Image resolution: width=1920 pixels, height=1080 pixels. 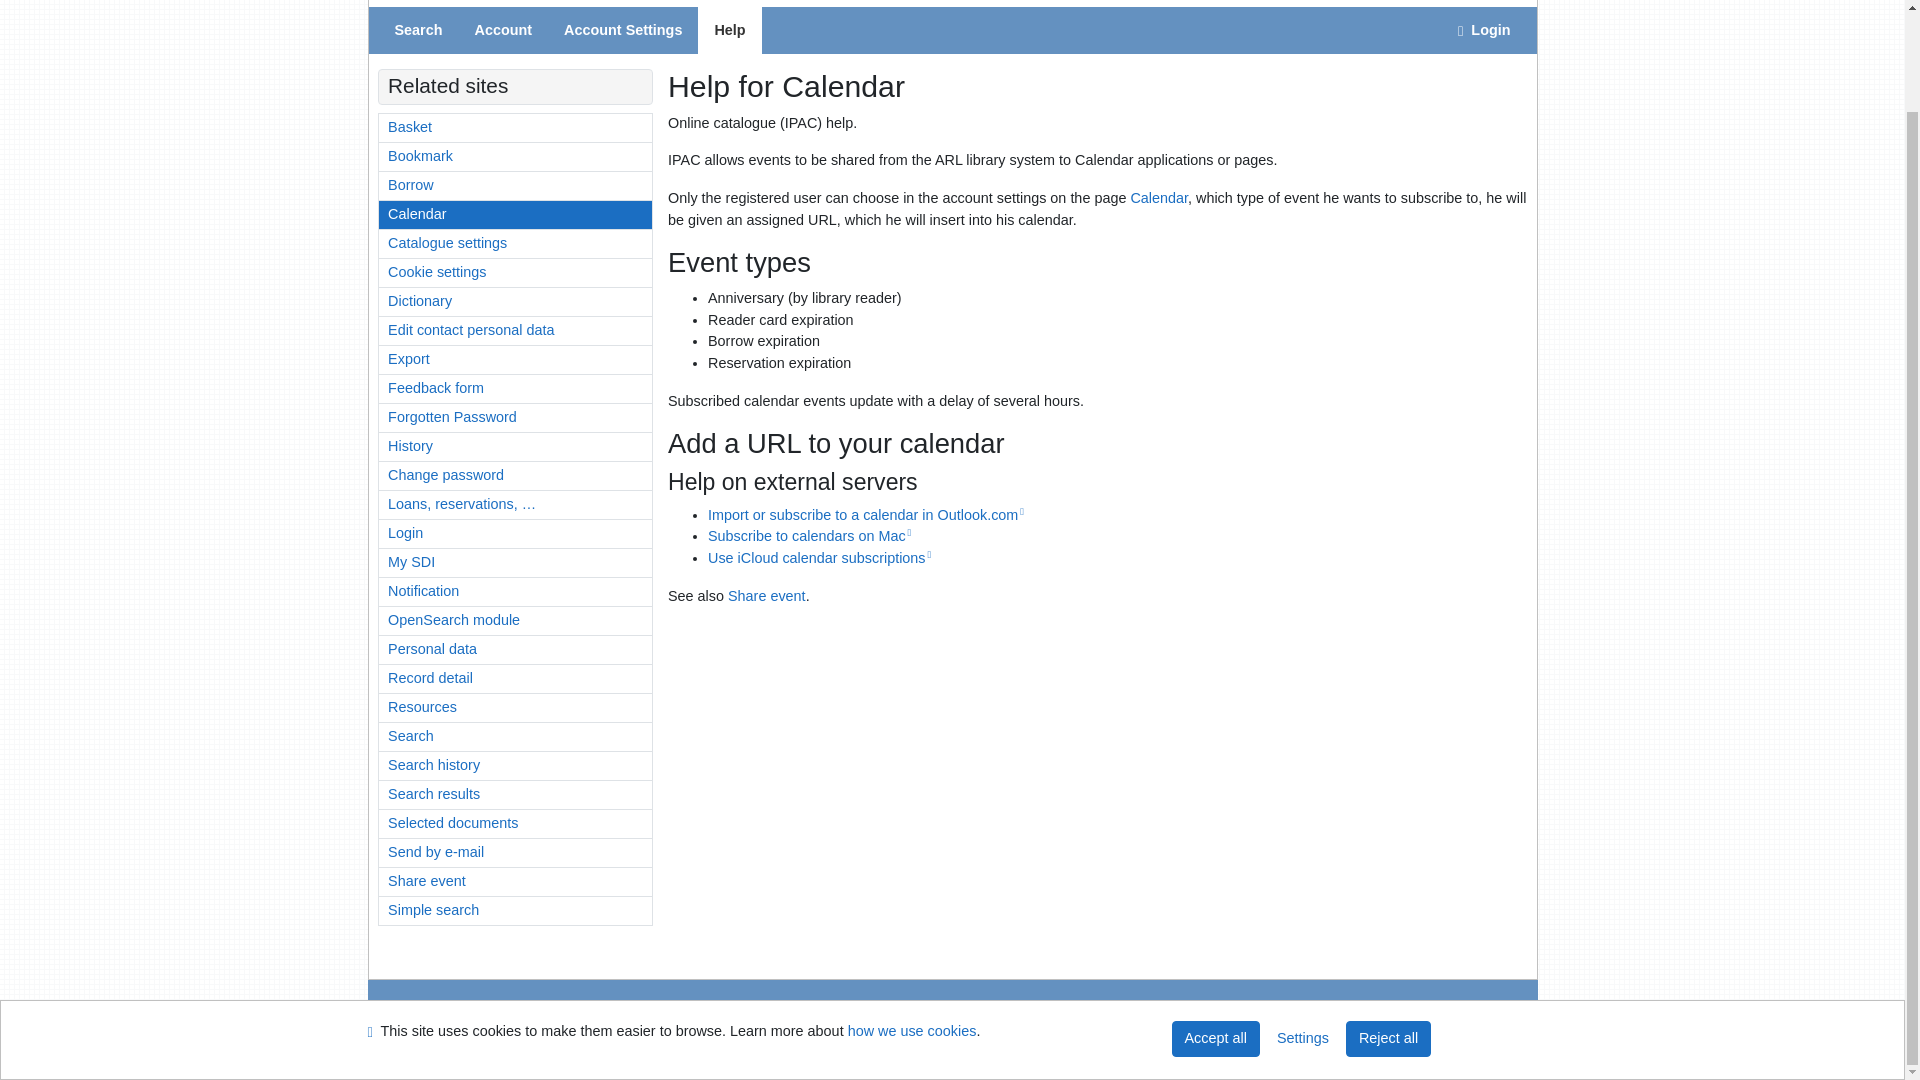 I want to click on Account, so click(x=502, y=30).